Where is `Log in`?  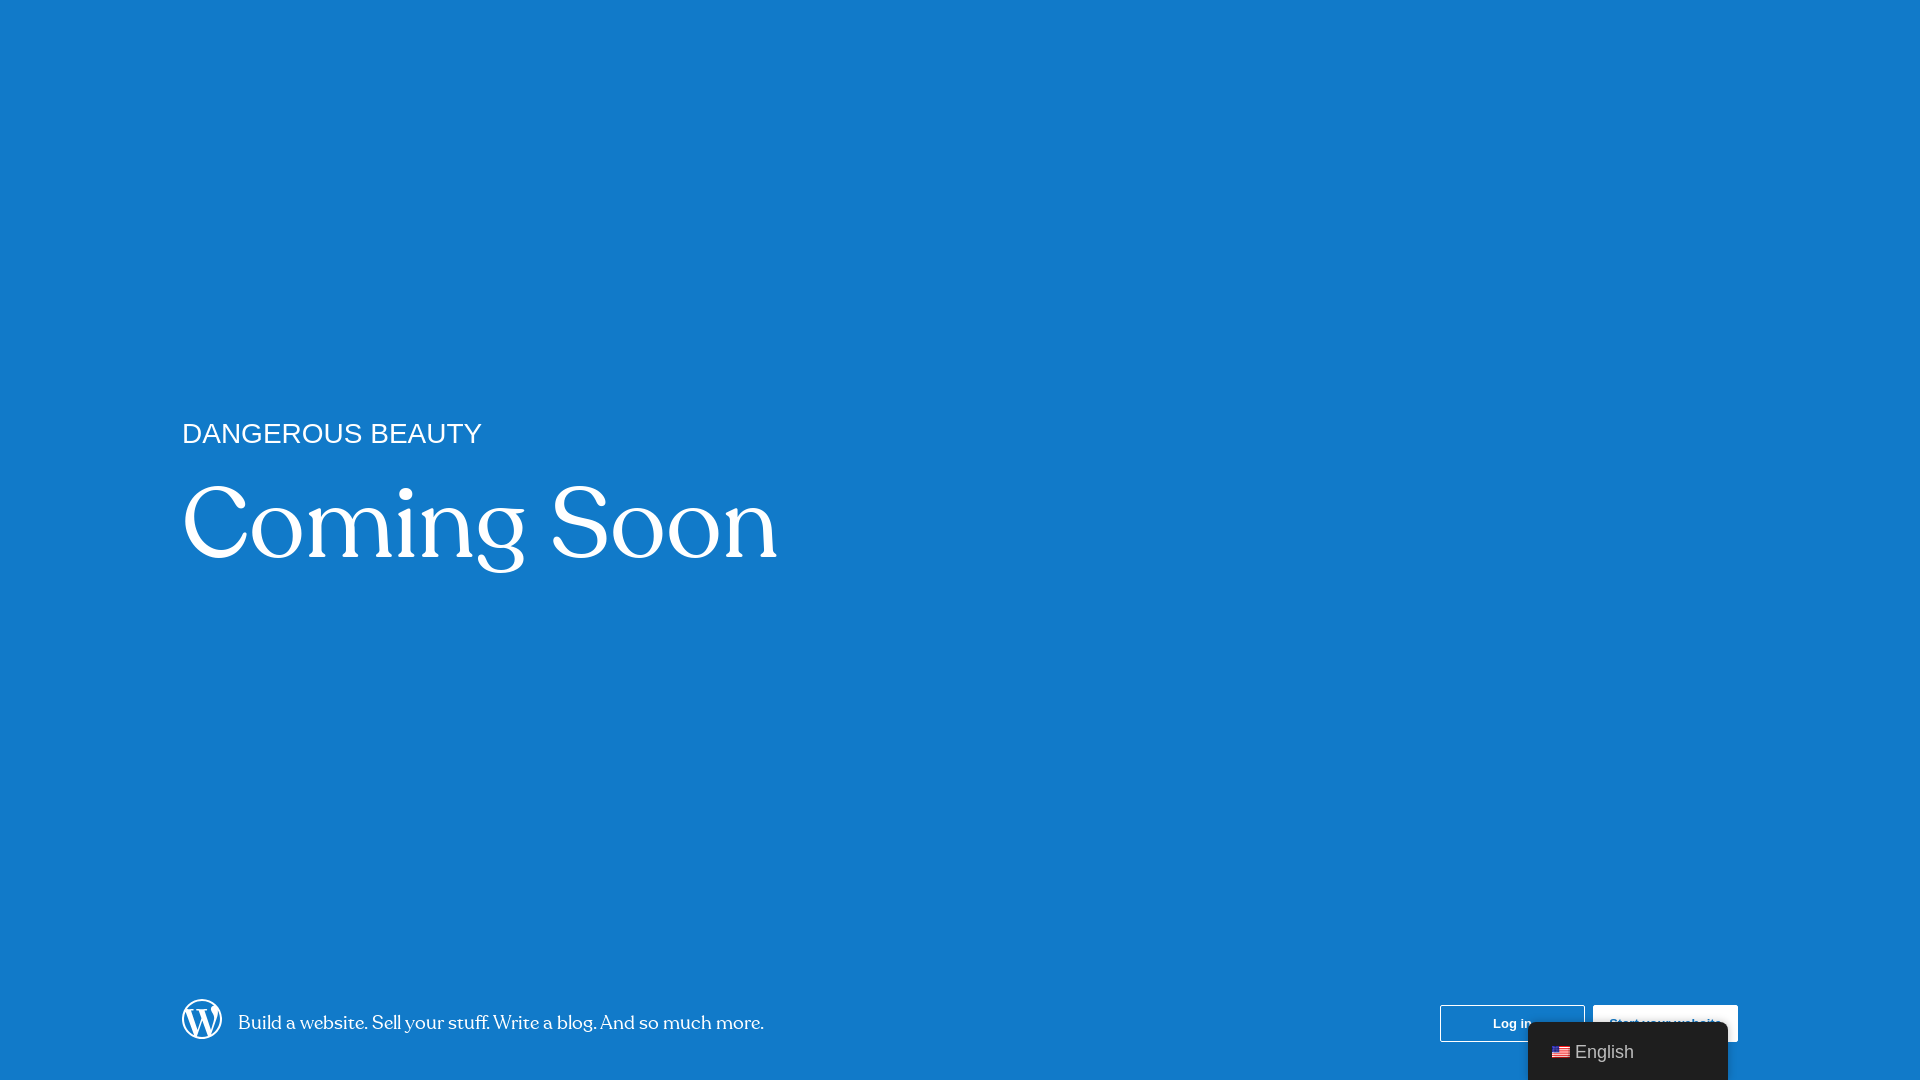 Log in is located at coordinates (1512, 1024).